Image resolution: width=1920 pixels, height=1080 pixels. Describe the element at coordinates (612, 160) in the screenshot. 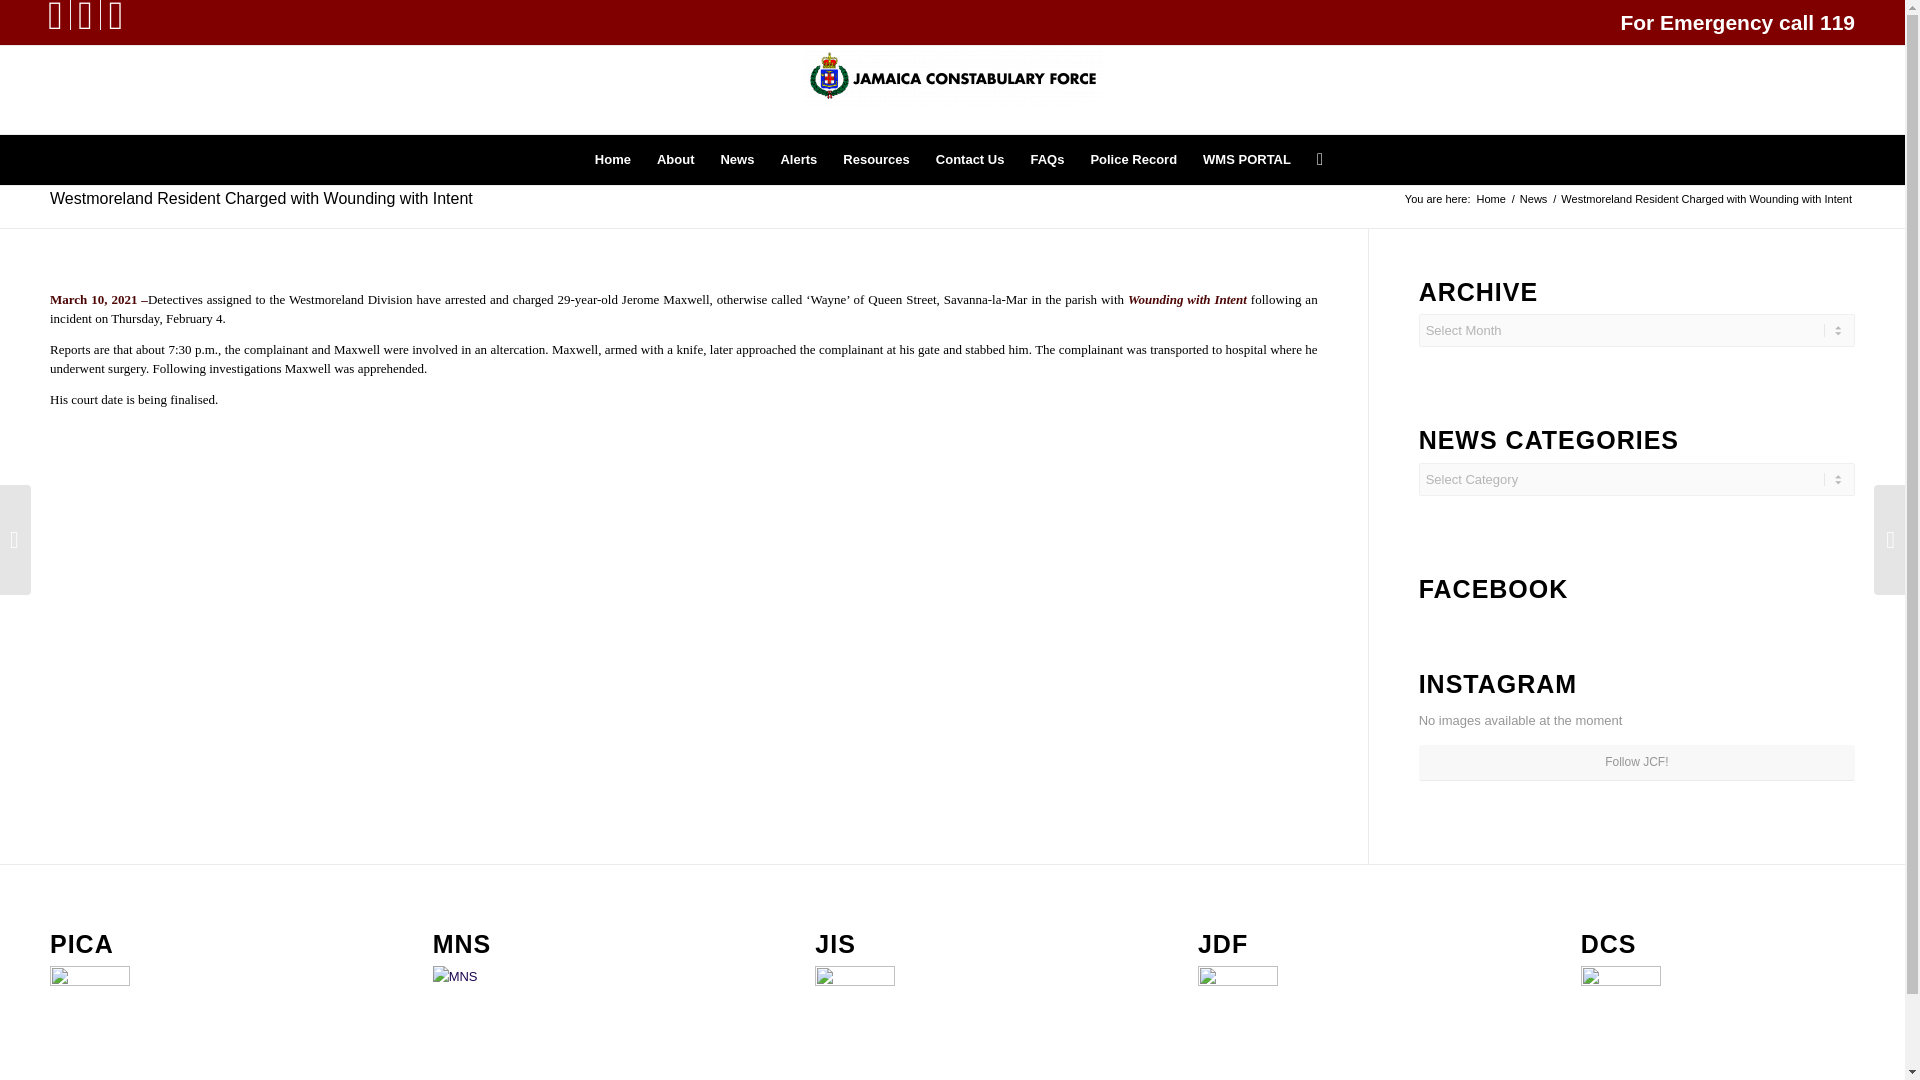

I see `Home` at that location.